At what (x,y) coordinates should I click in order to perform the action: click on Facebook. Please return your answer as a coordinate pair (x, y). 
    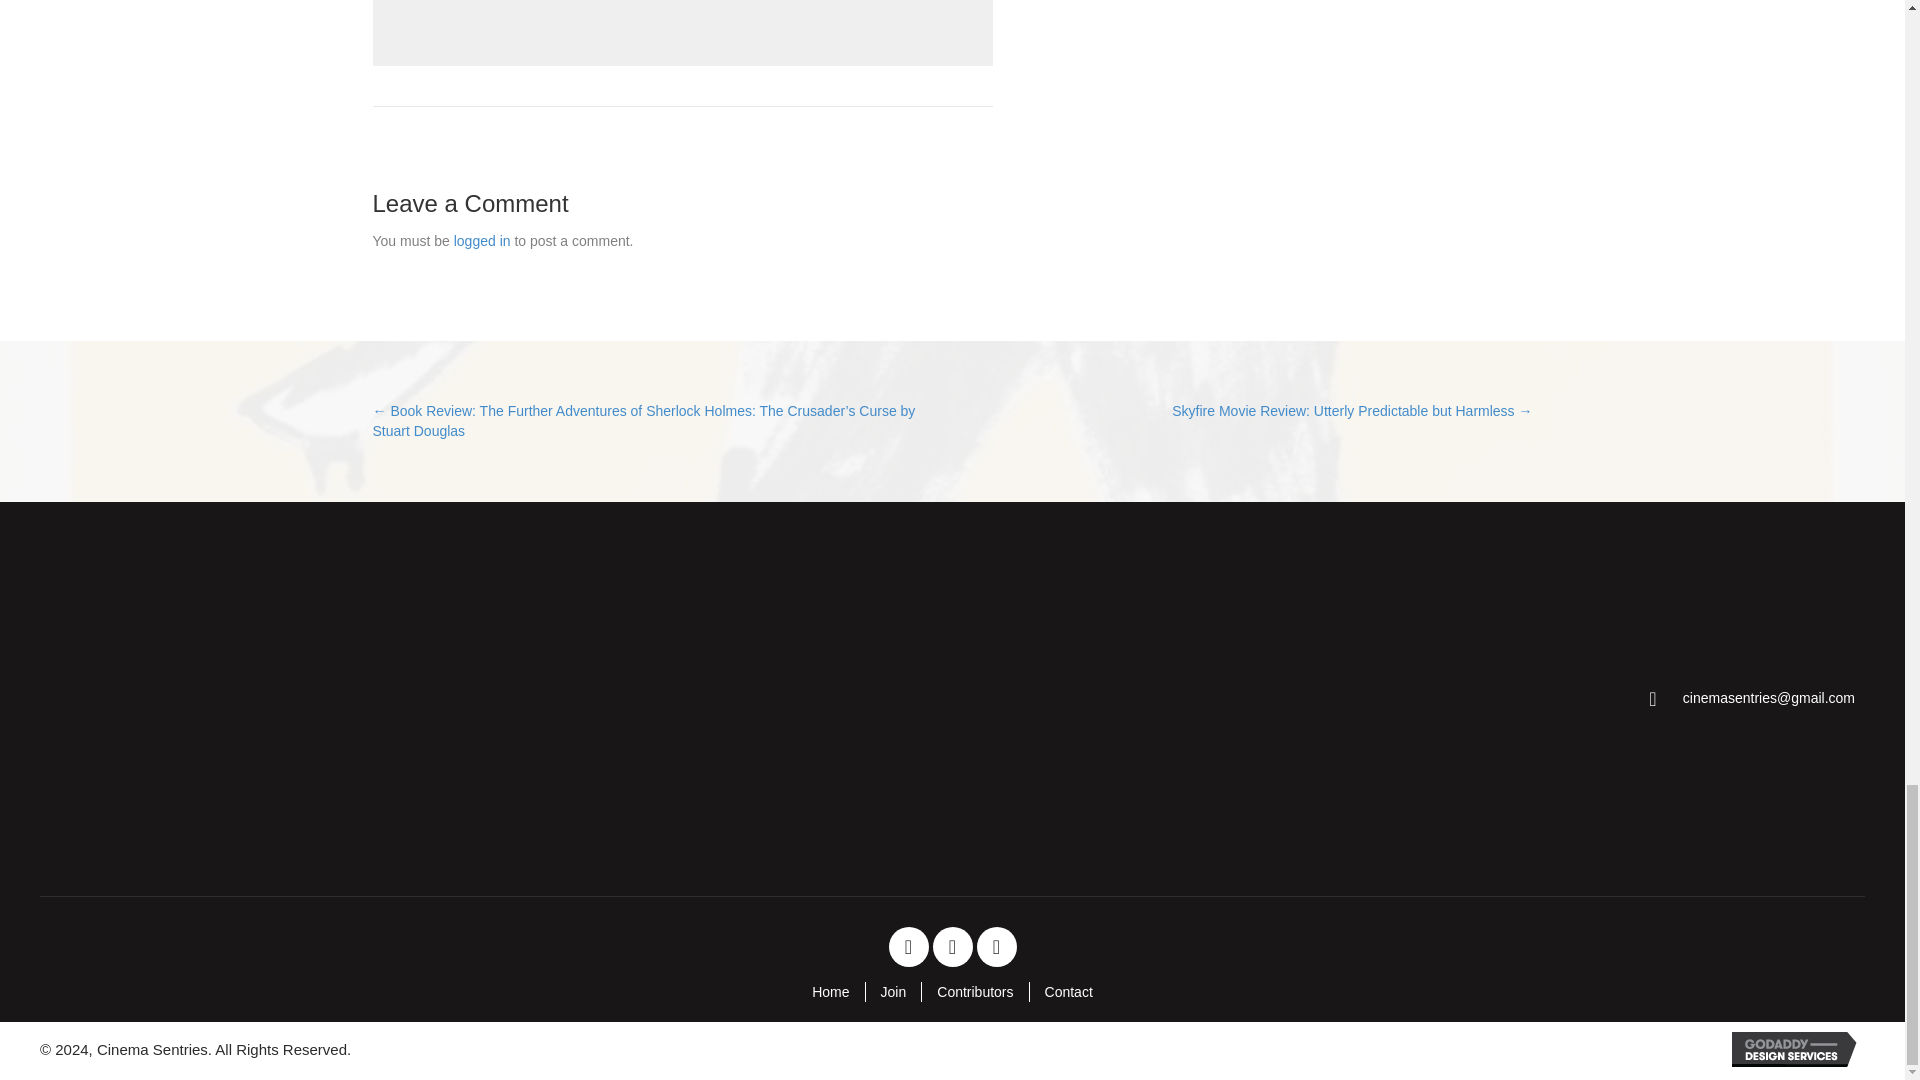
    Looking at the image, I should click on (907, 946).